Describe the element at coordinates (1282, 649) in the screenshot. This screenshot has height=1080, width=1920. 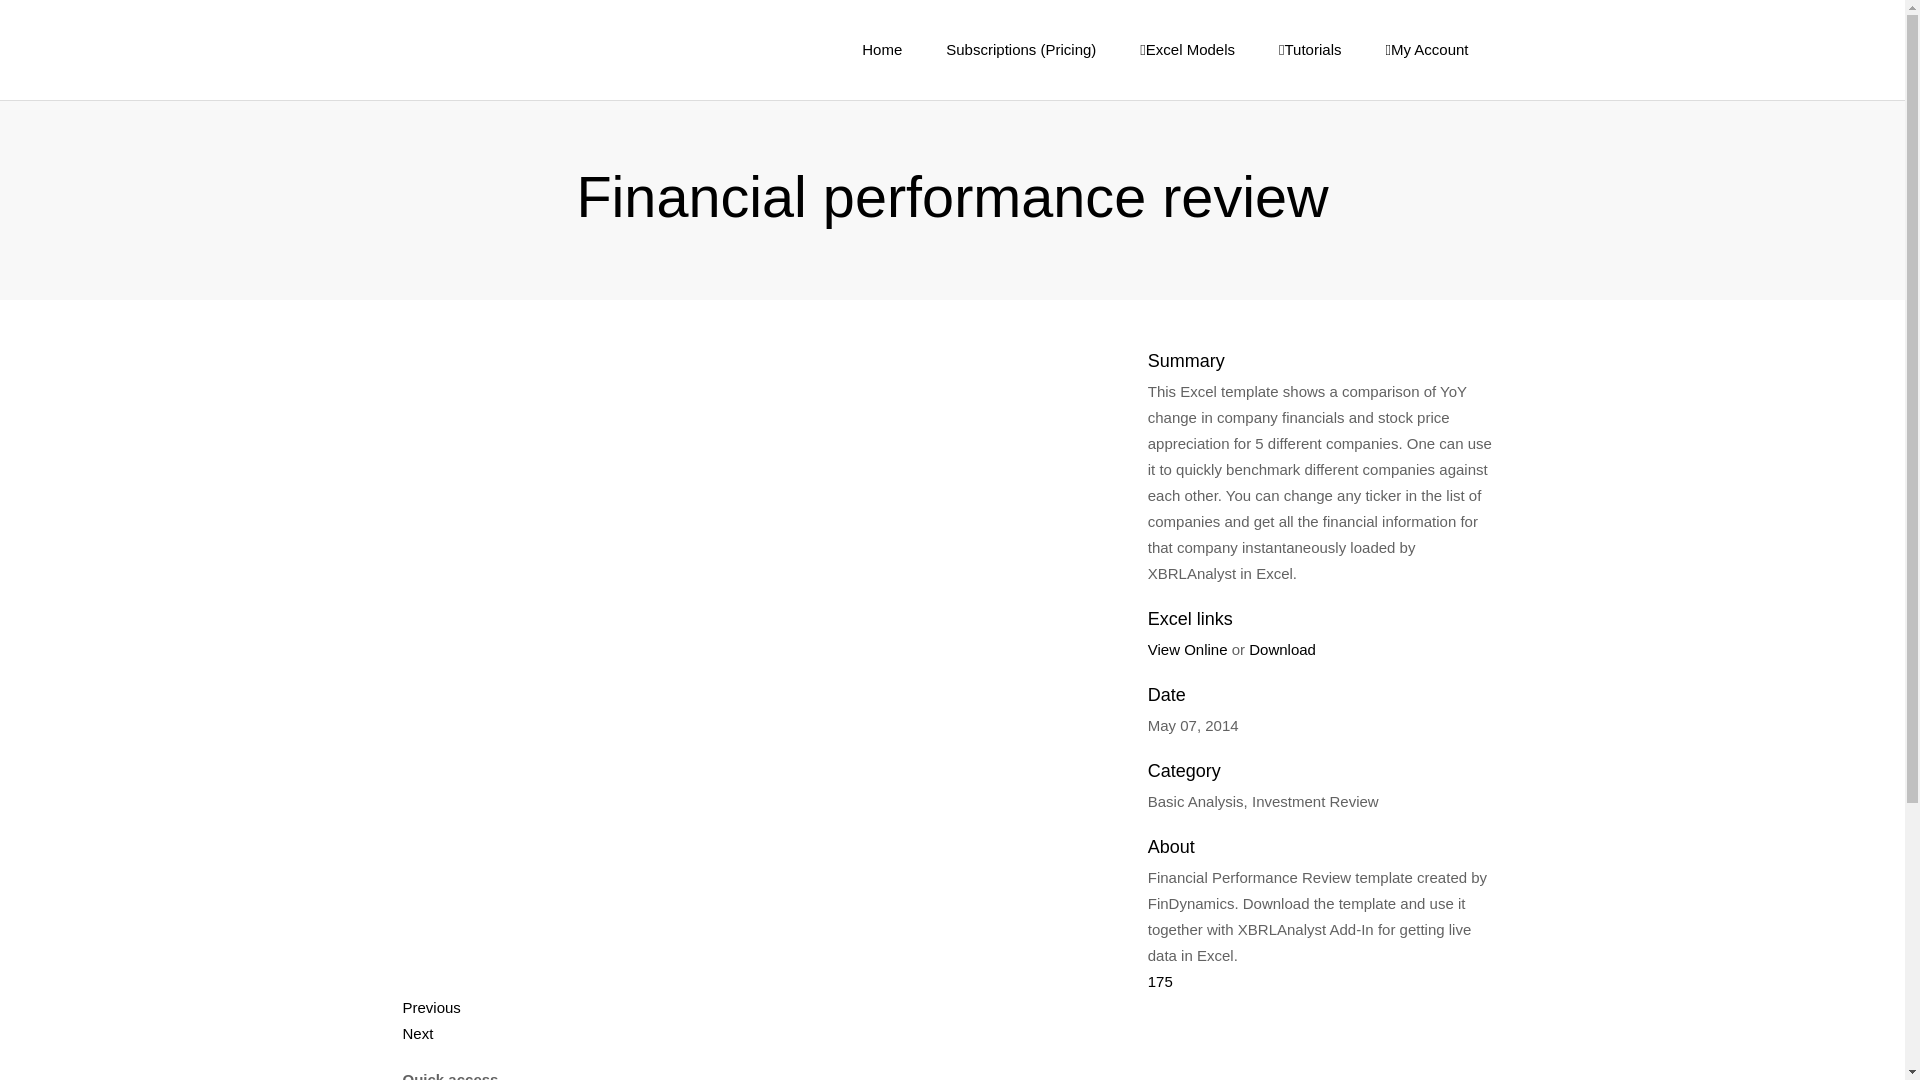
I see `Download Excel template` at that location.